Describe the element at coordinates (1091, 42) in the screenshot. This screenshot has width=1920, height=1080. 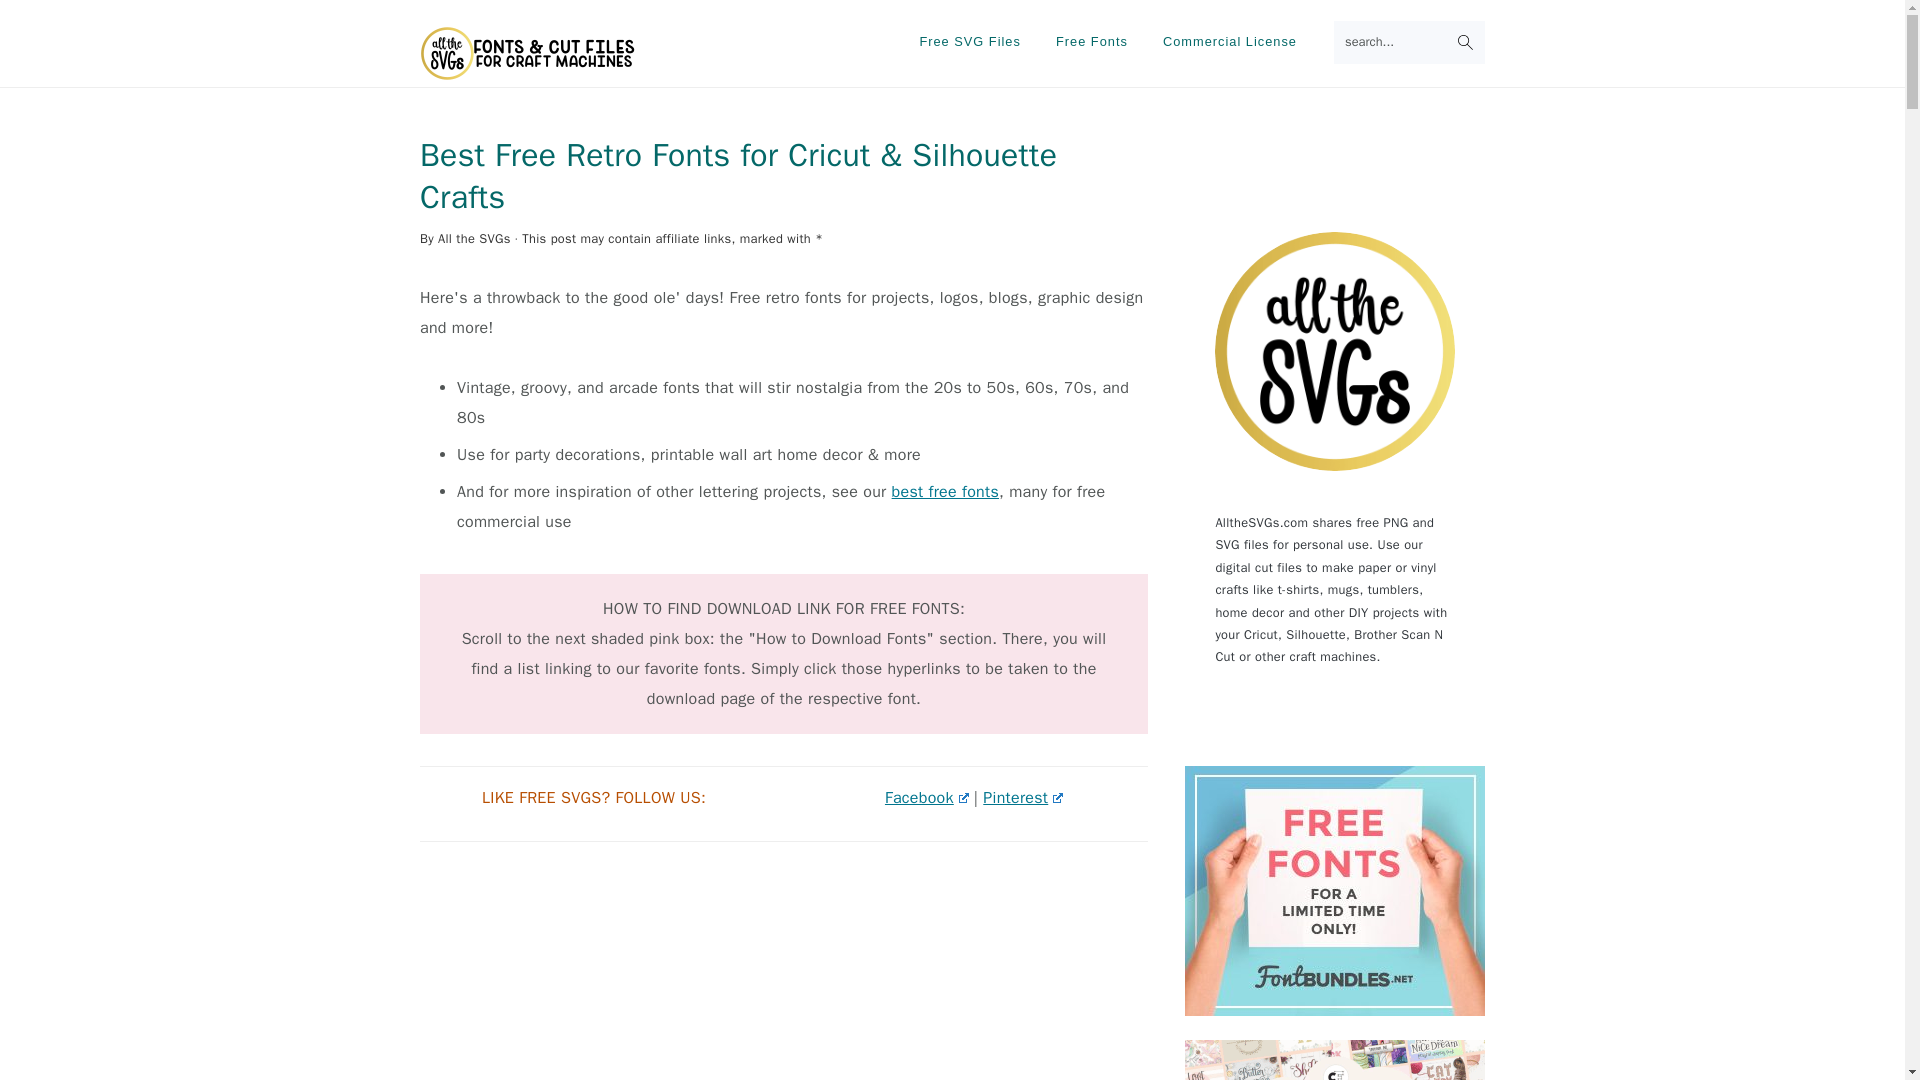
I see `Free Fonts` at that location.